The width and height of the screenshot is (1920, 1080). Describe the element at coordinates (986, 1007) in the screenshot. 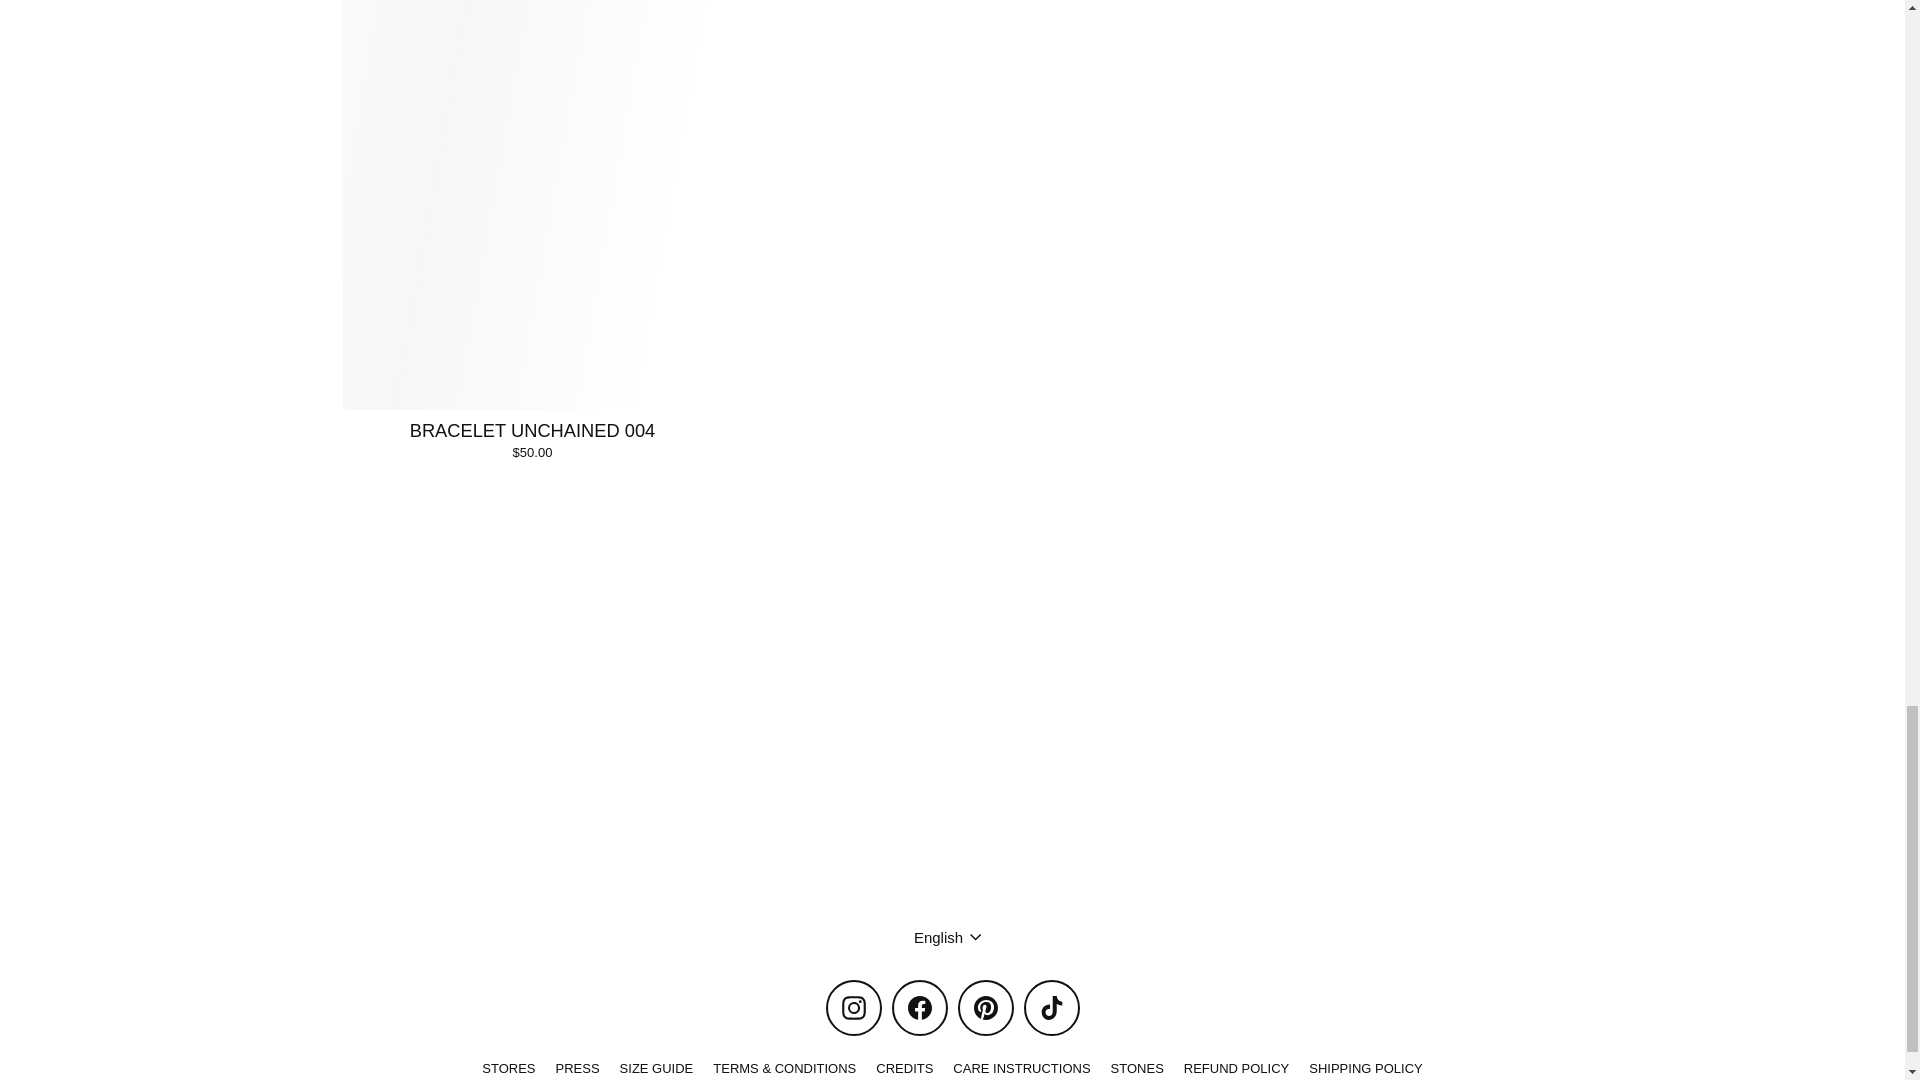

I see `llayers on Pinterest` at that location.